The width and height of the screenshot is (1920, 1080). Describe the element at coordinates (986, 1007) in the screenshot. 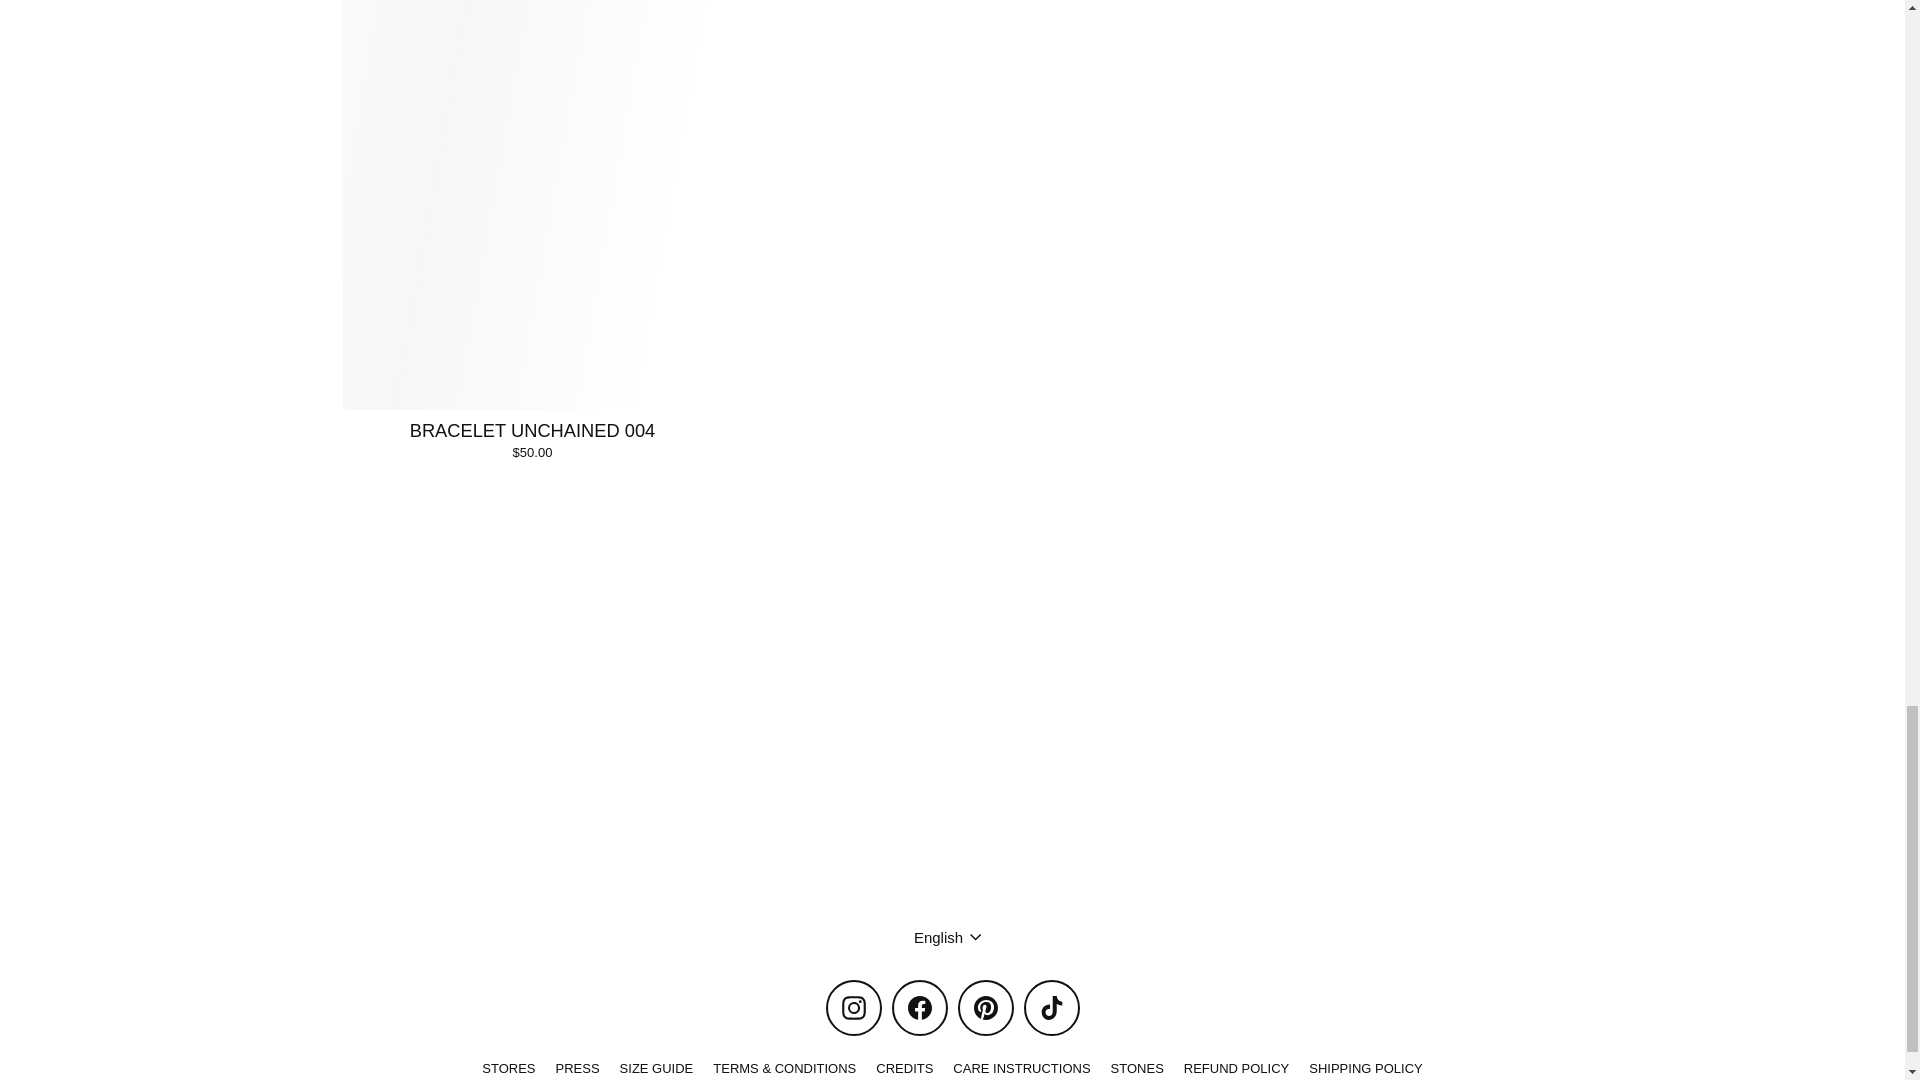

I see `llayers on Pinterest` at that location.